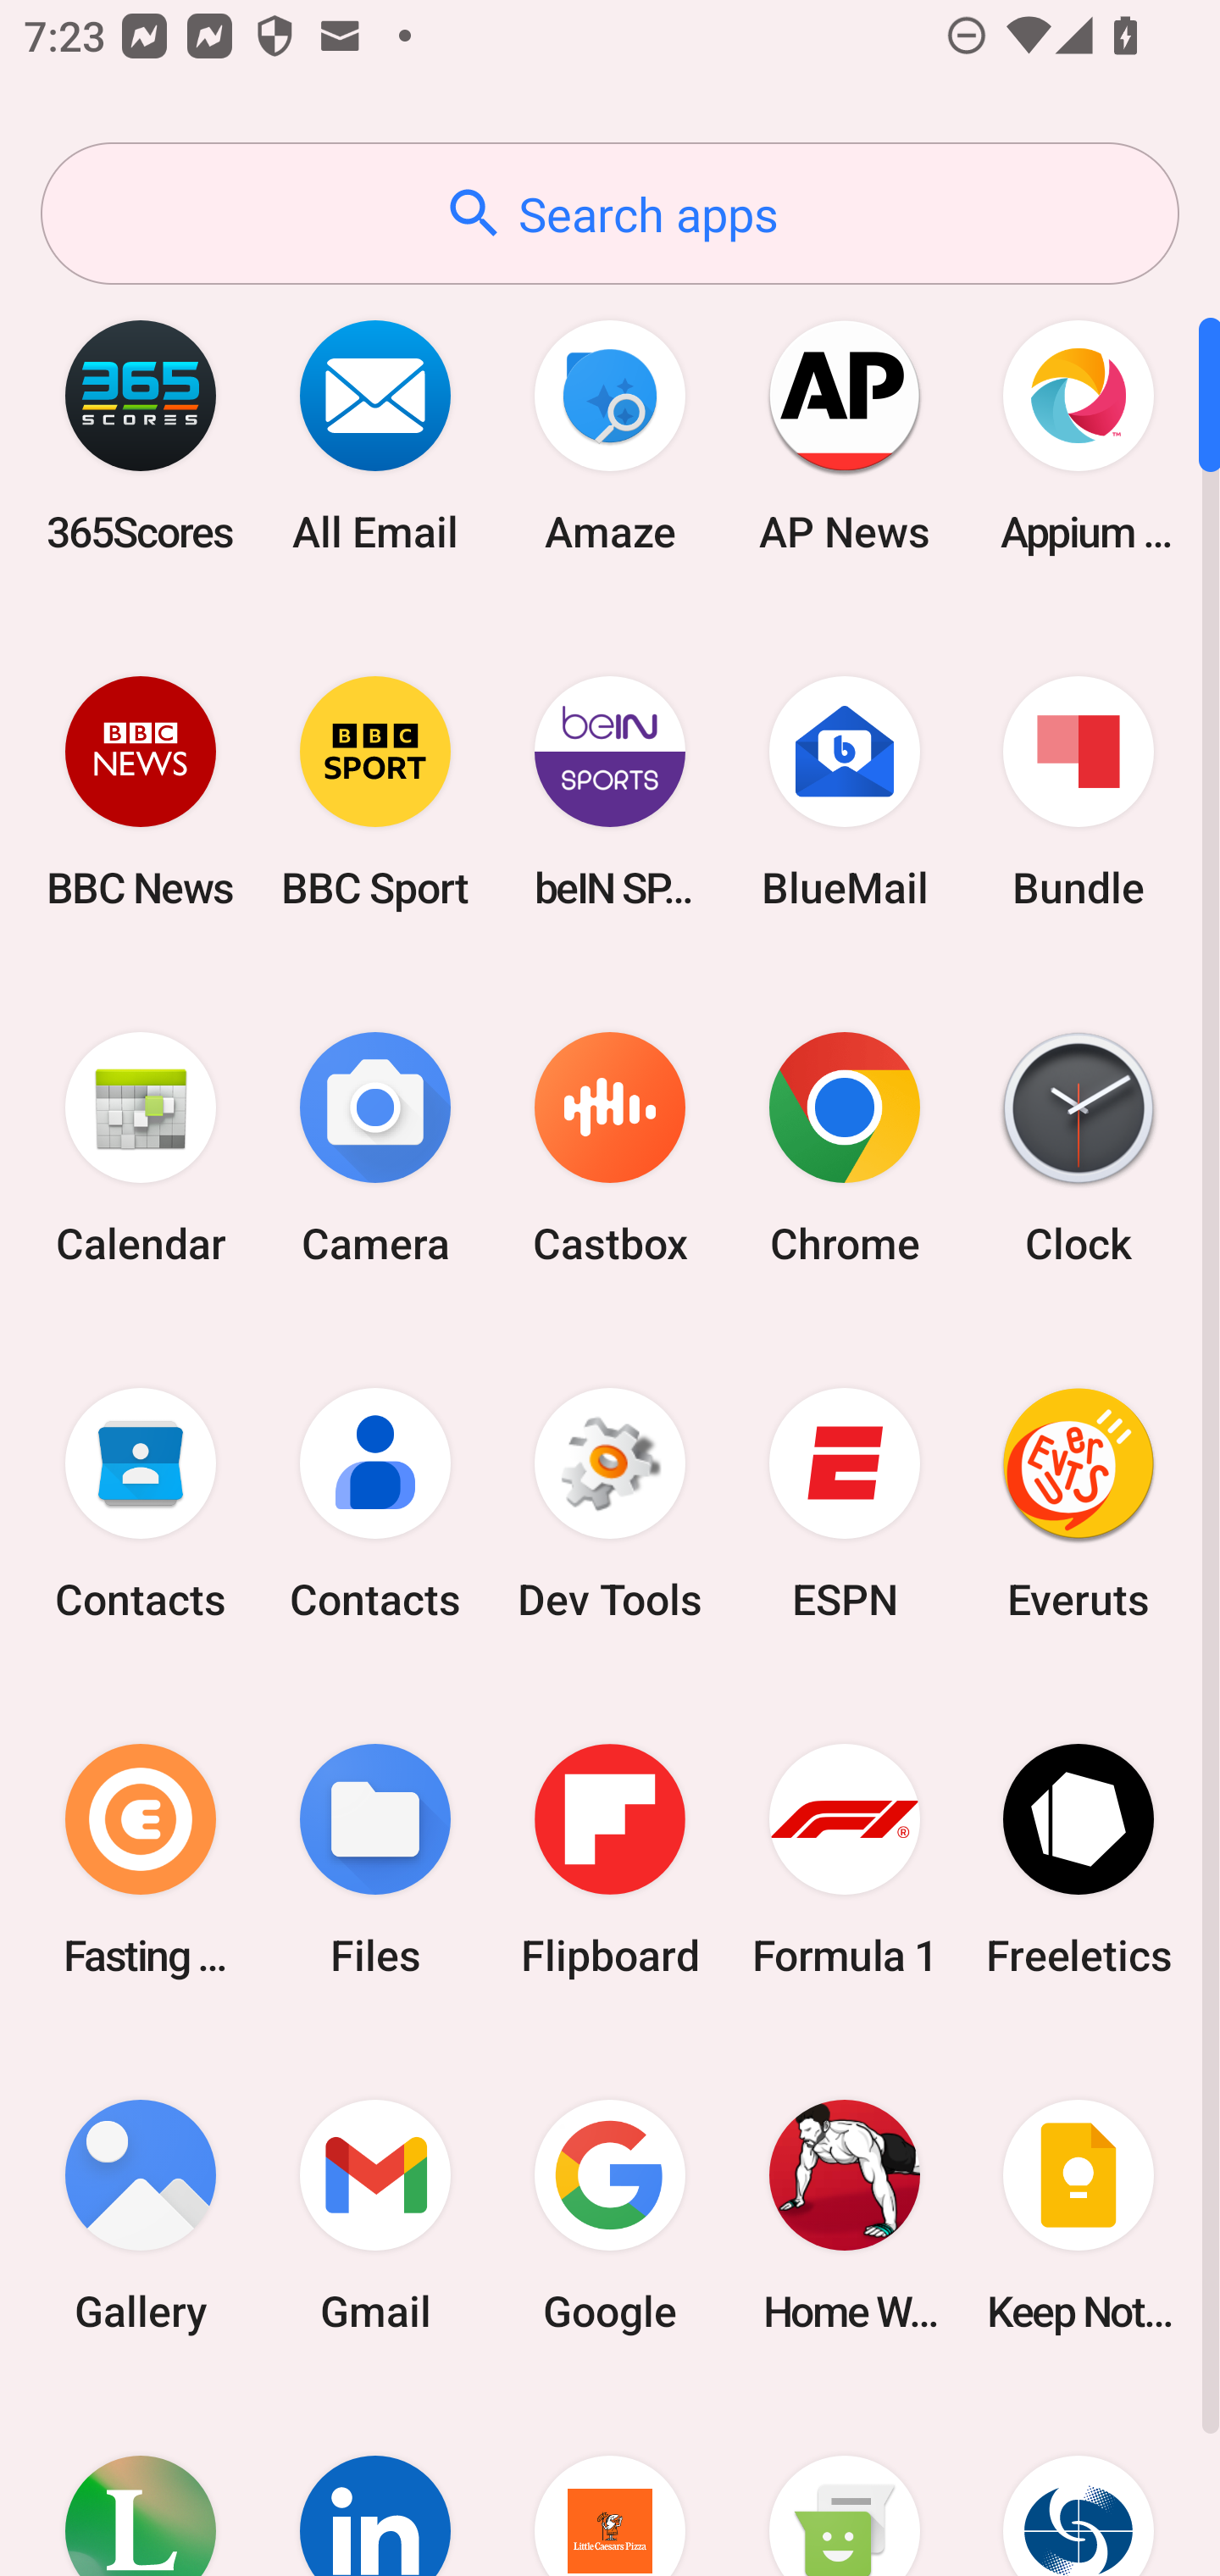 This screenshot has width=1220, height=2576. I want to click on Files, so click(375, 1859).